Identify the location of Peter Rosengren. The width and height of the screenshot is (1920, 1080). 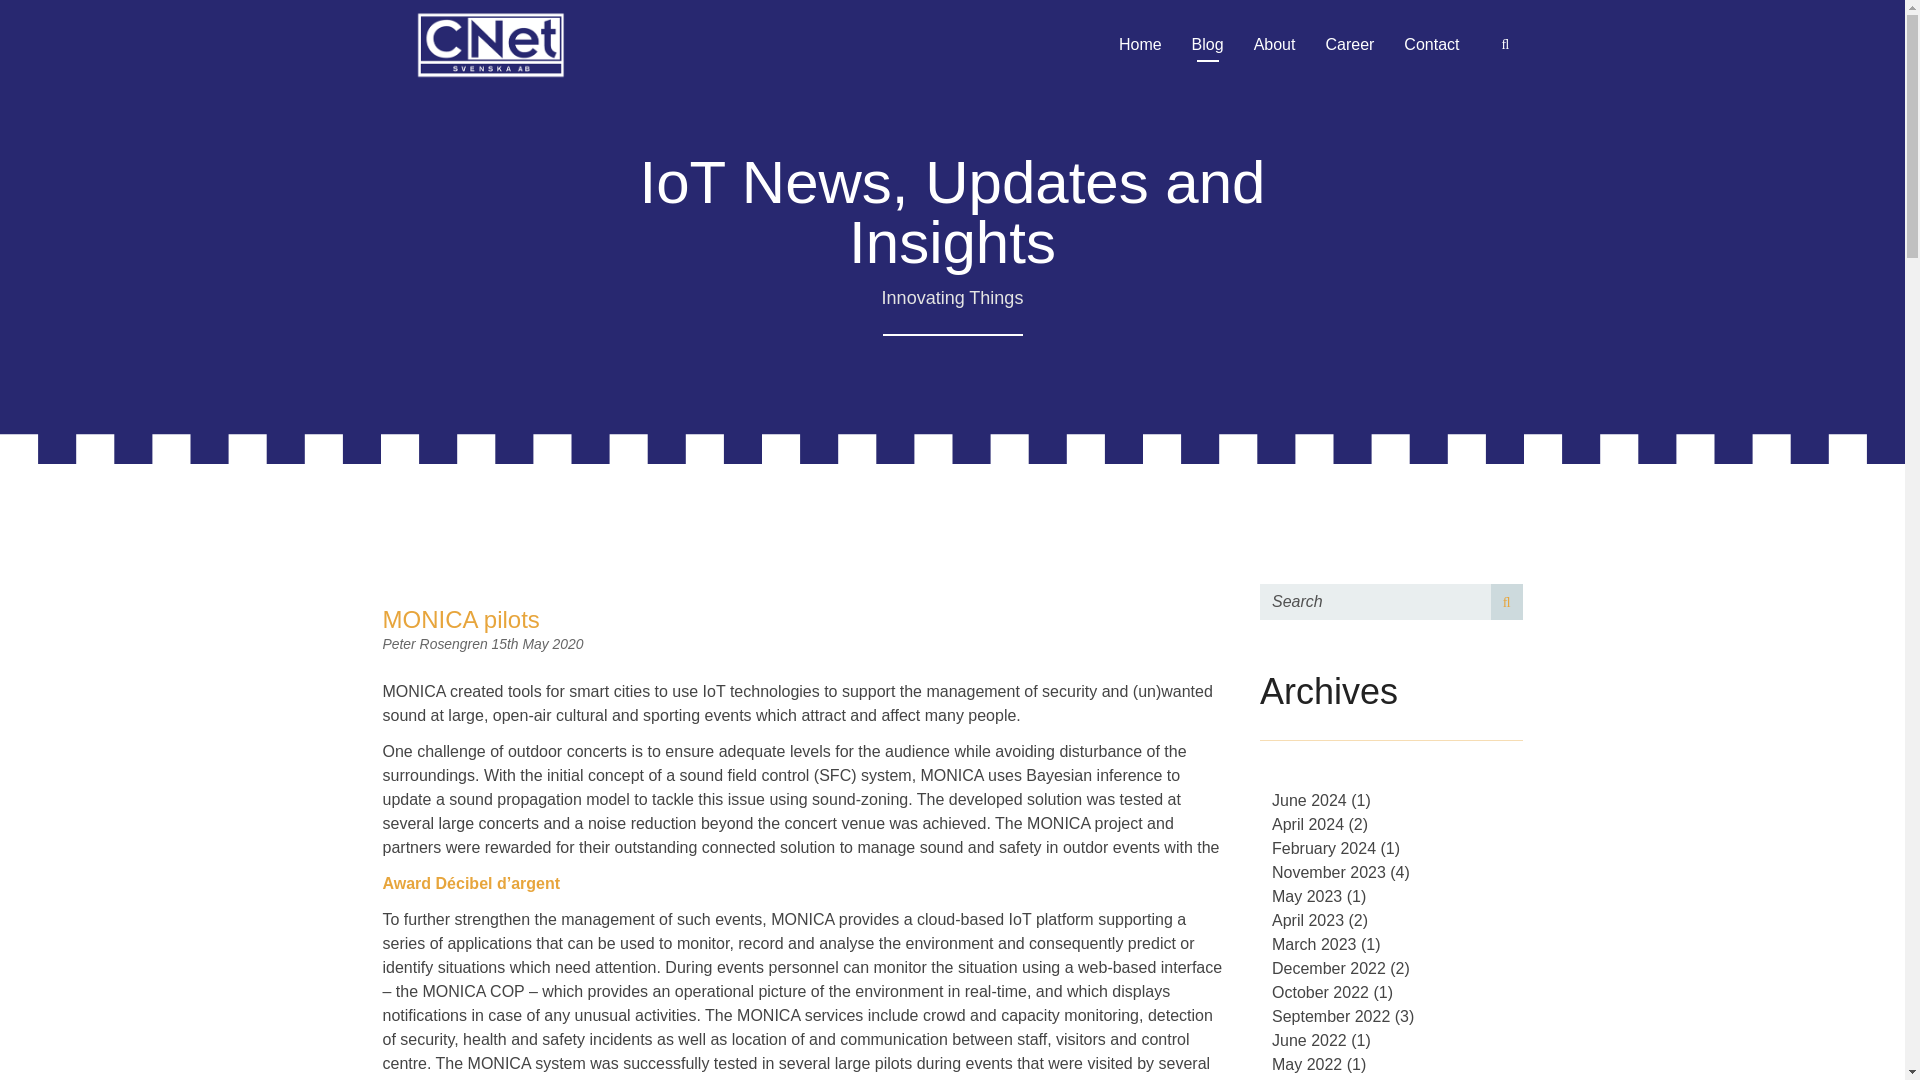
(436, 644).